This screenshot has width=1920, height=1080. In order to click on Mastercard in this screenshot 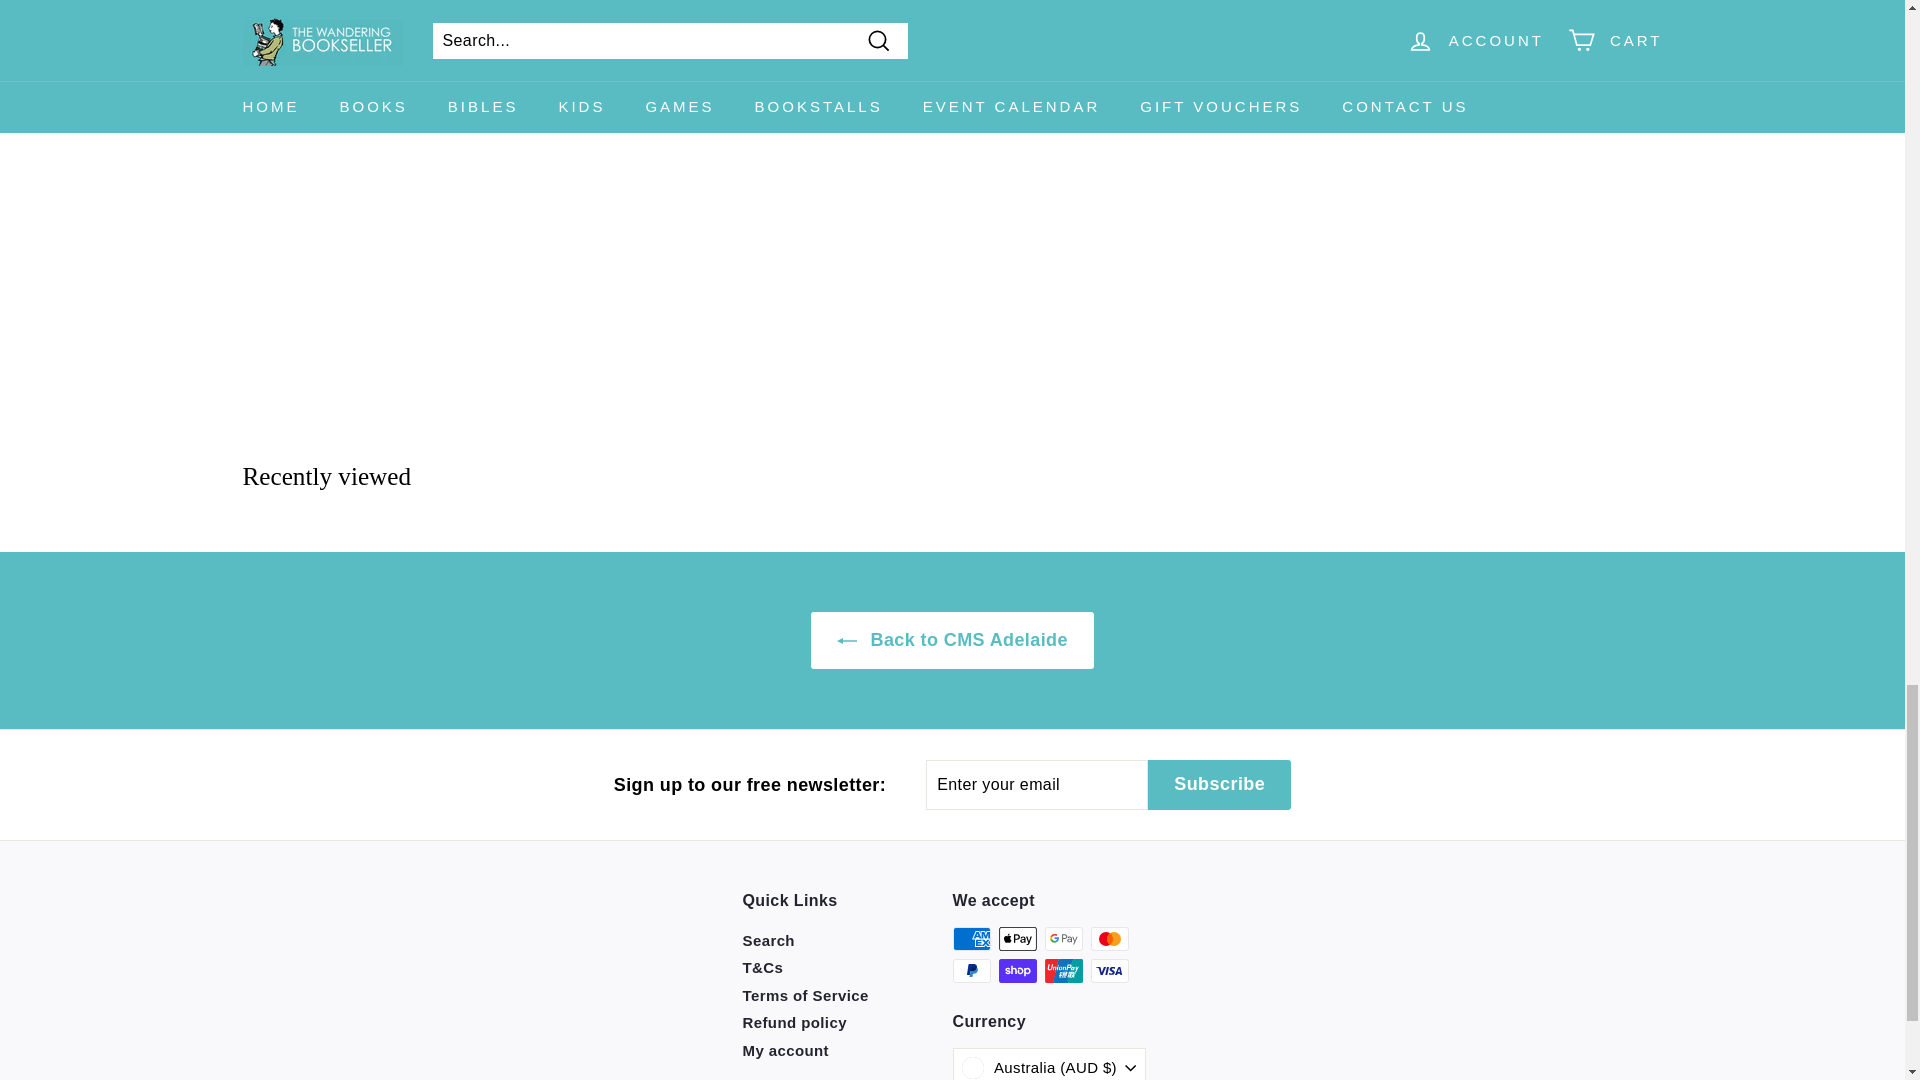, I will do `click(1109, 938)`.